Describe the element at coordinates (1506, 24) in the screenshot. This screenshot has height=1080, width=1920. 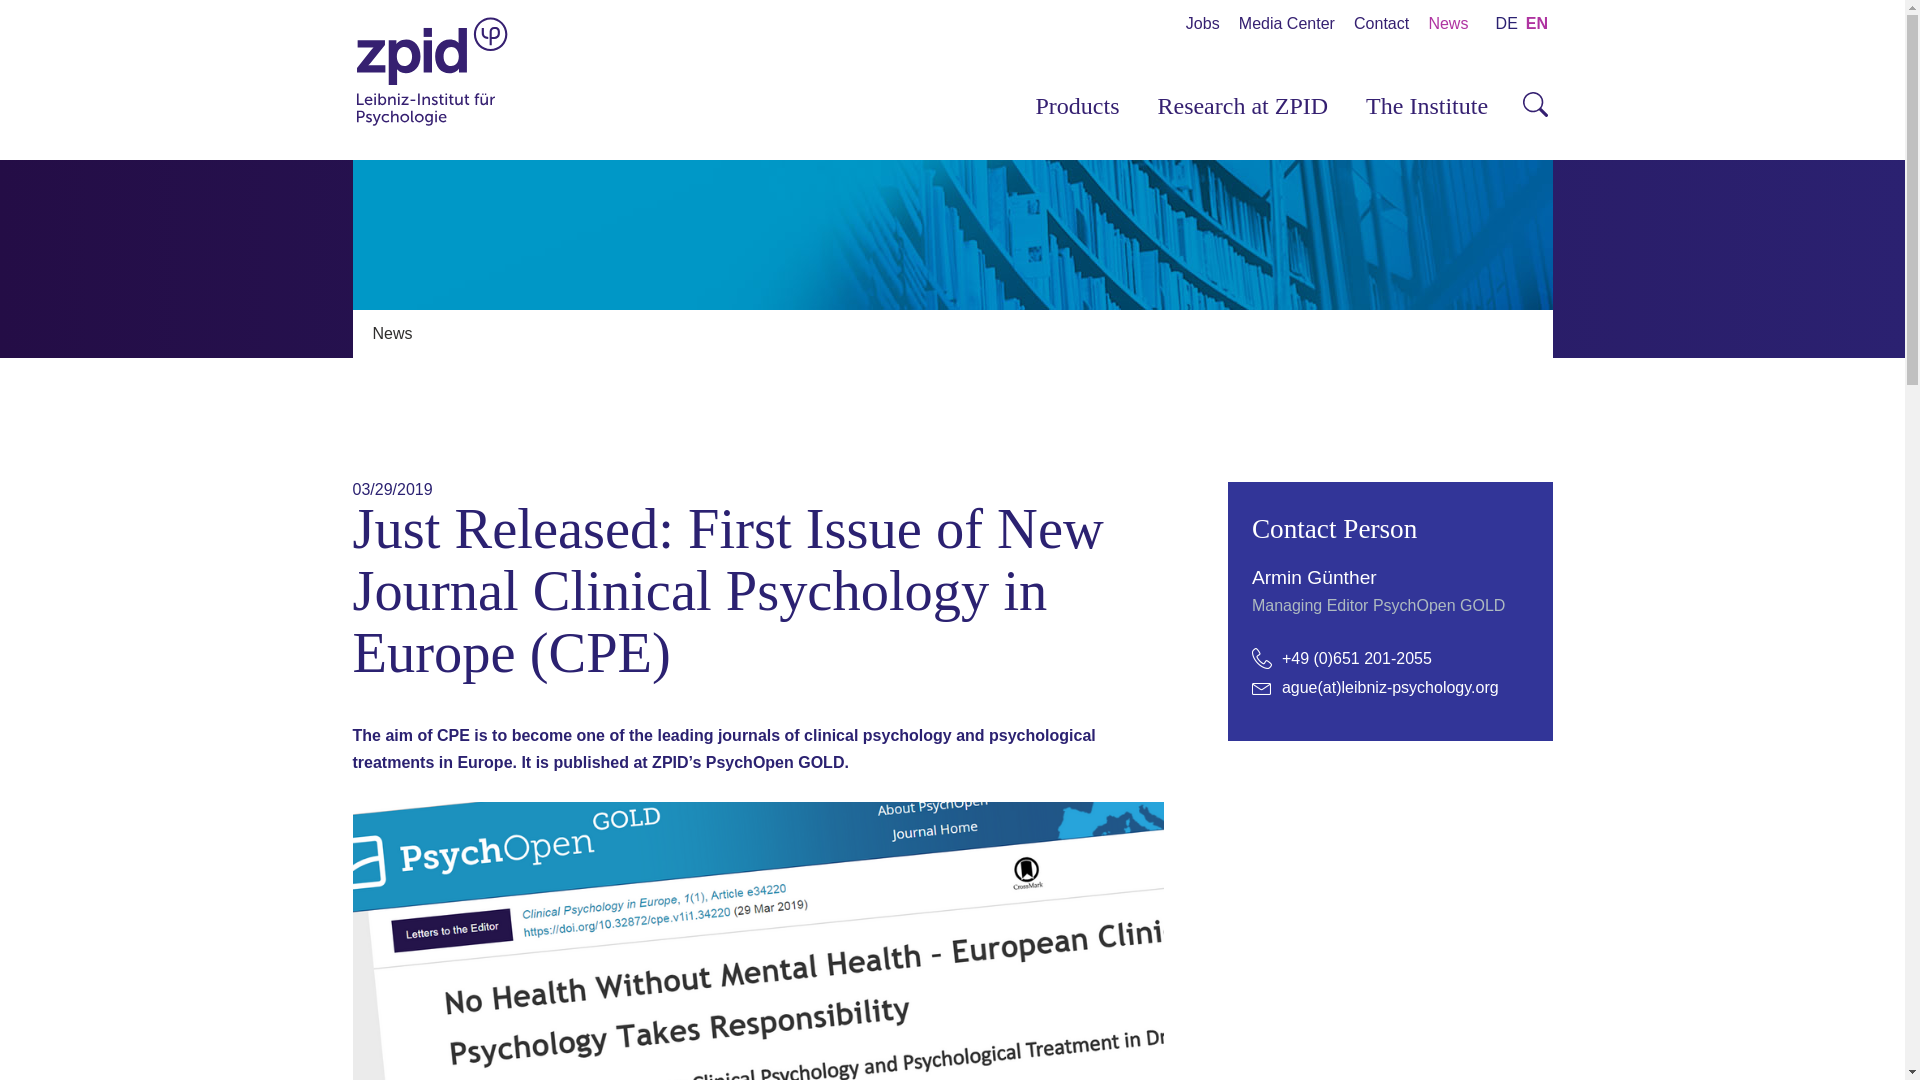
I see `DE` at that location.